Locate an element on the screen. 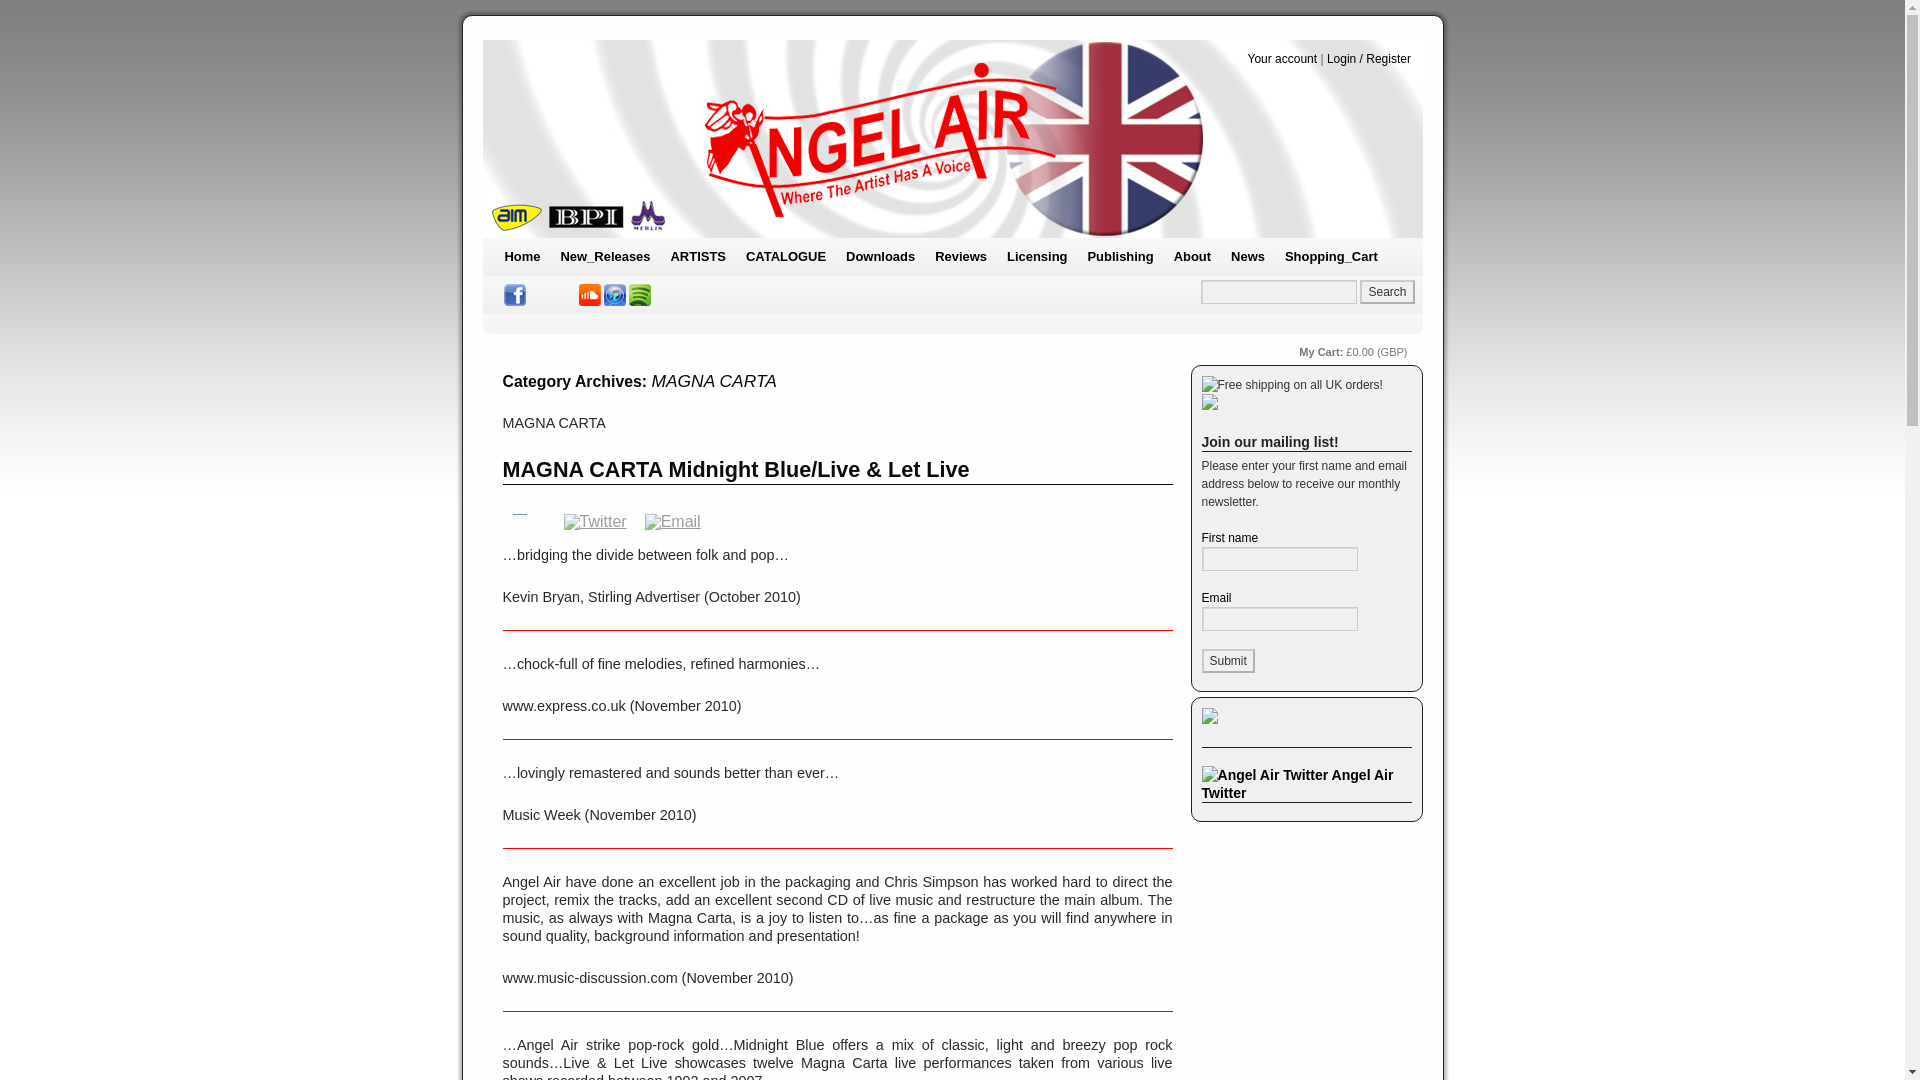  News is located at coordinates (1248, 256).